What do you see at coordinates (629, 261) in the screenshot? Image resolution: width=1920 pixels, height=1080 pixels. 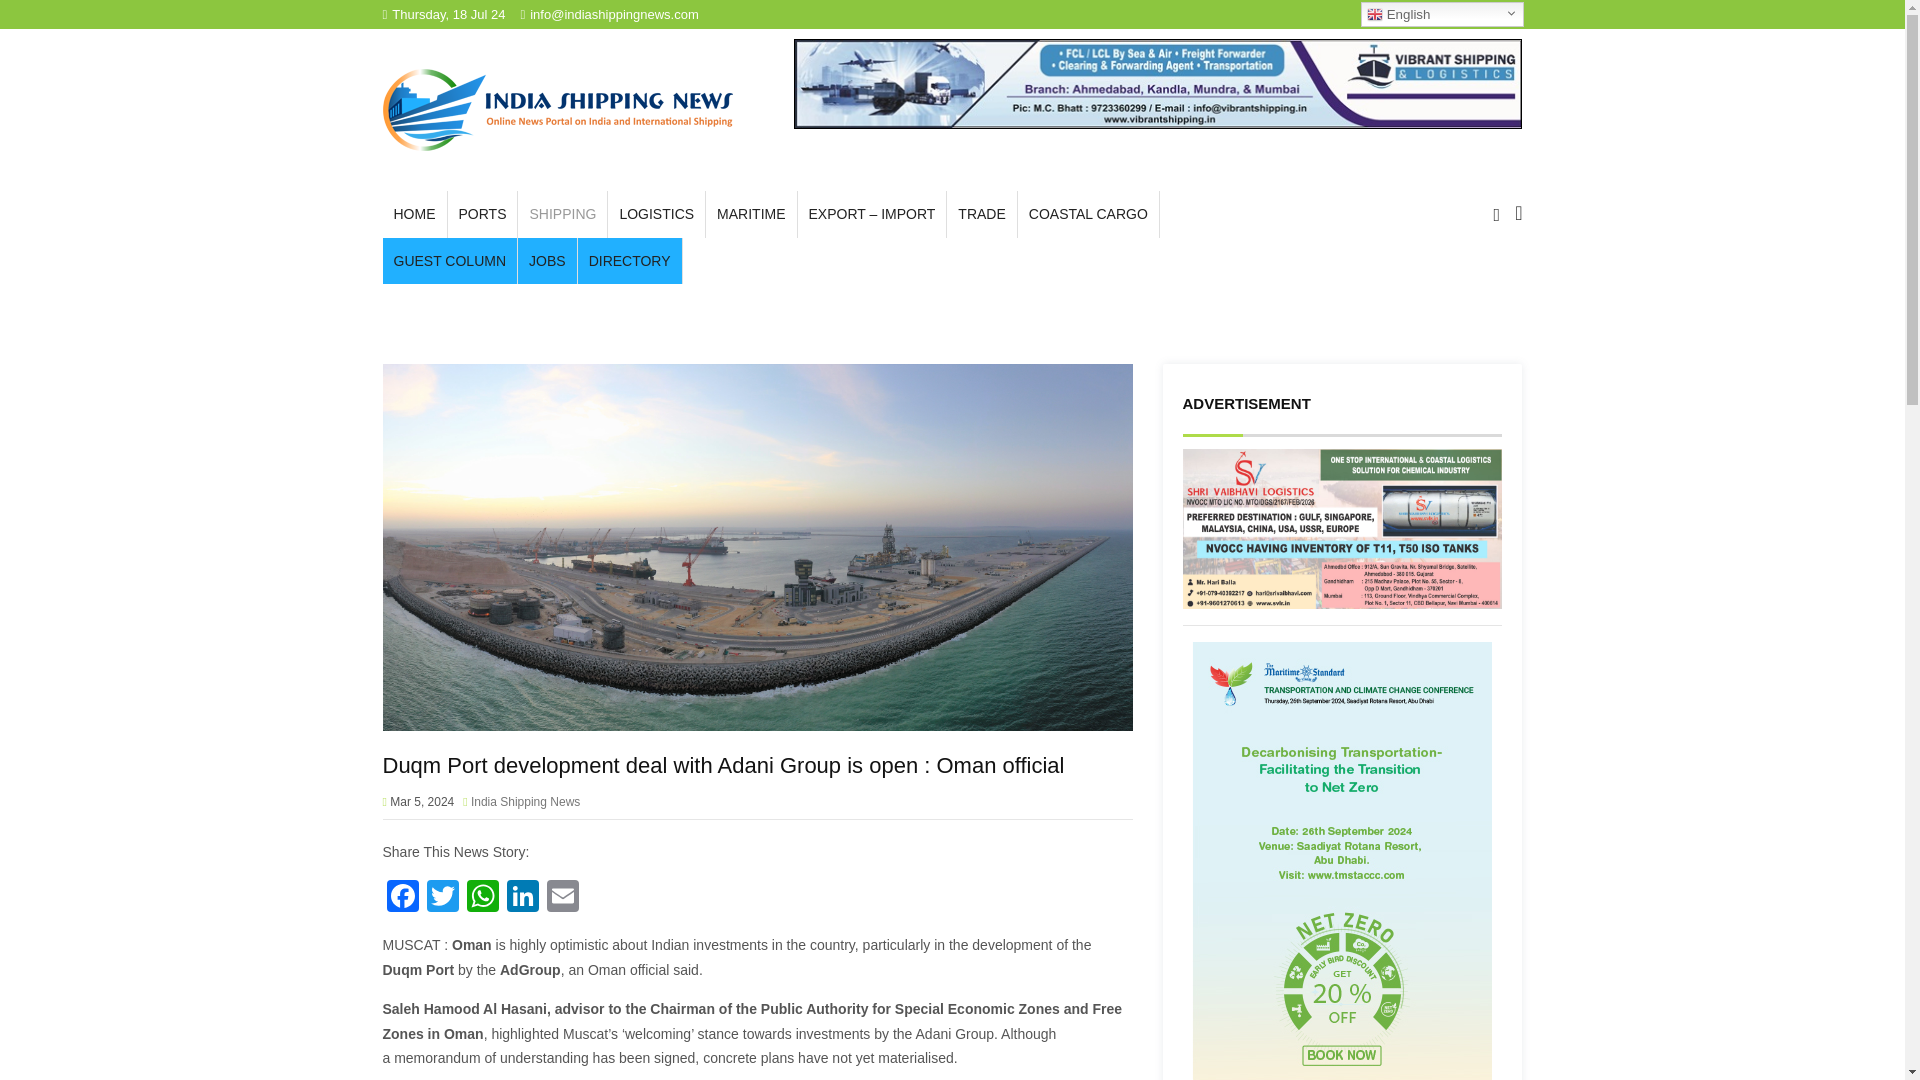 I see `DIRECTORY` at bounding box center [629, 261].